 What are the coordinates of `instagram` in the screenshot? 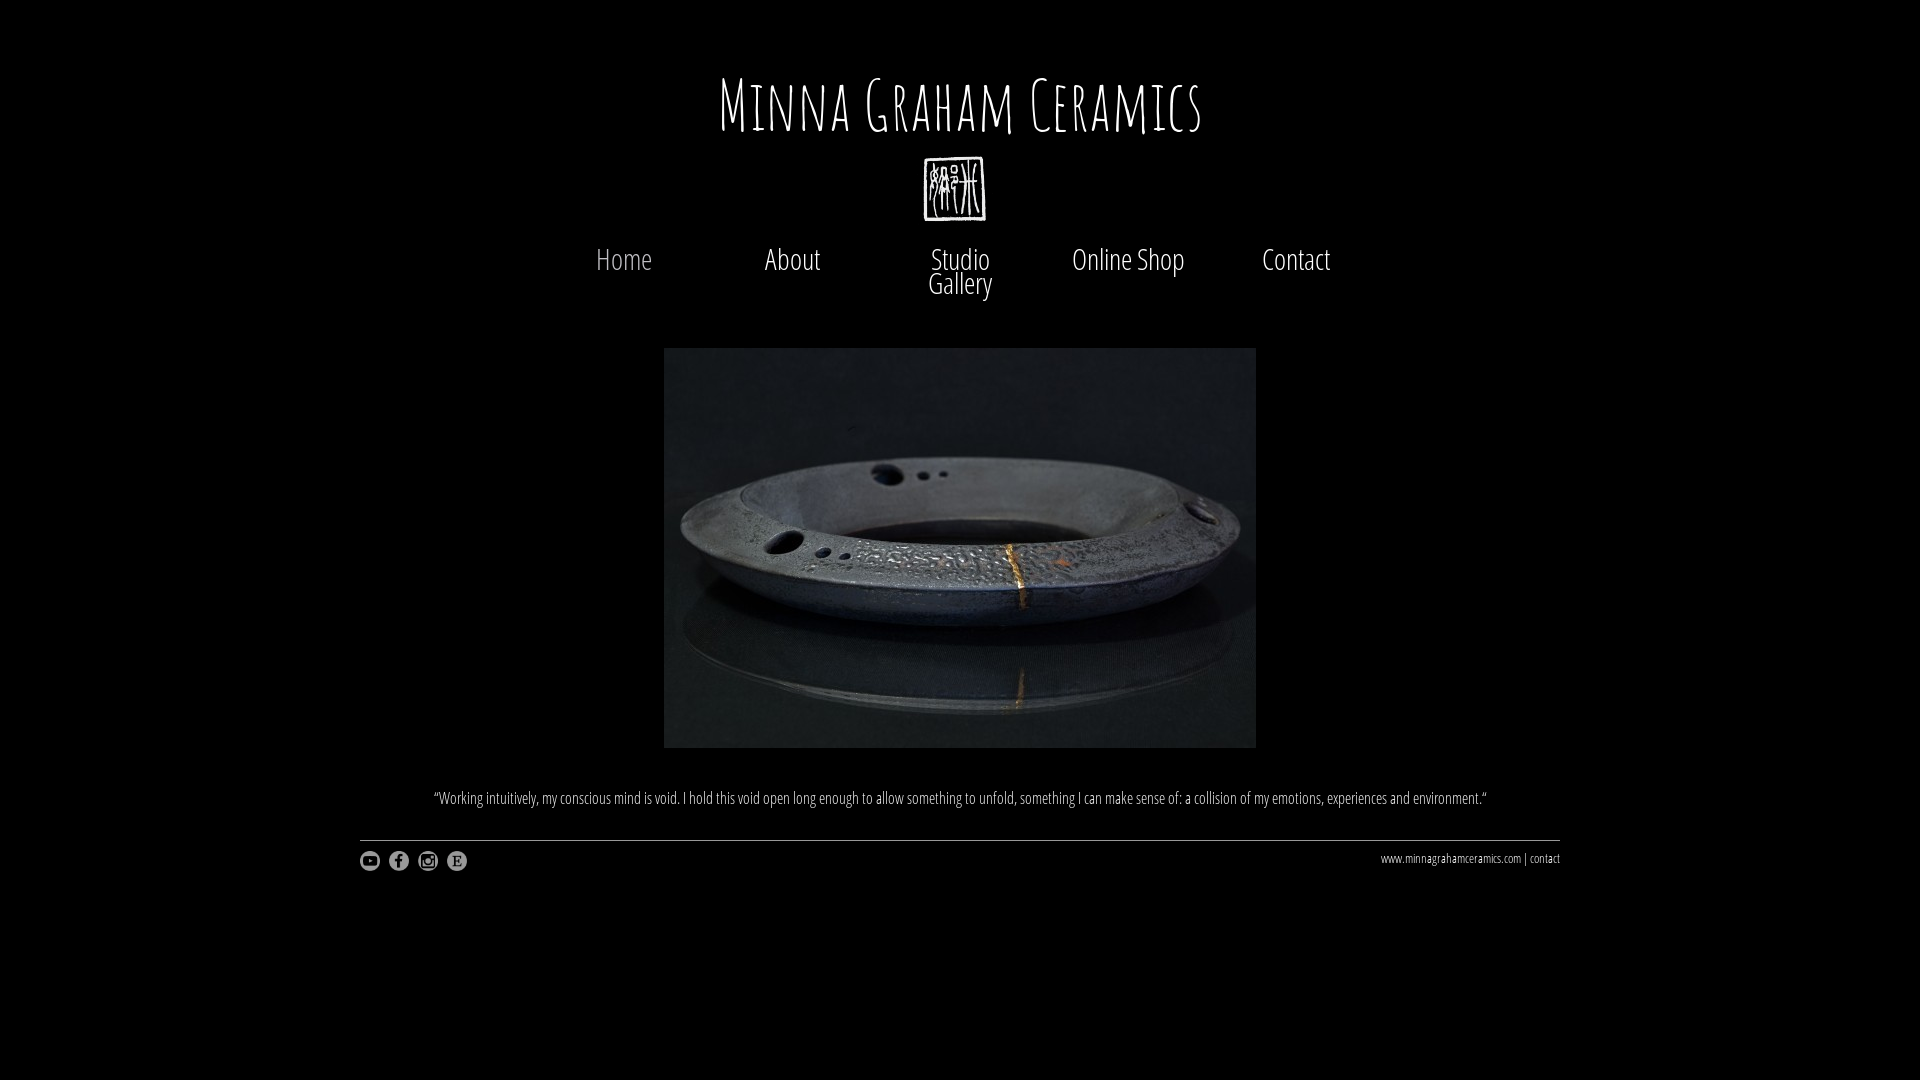 It's located at (432, 861).